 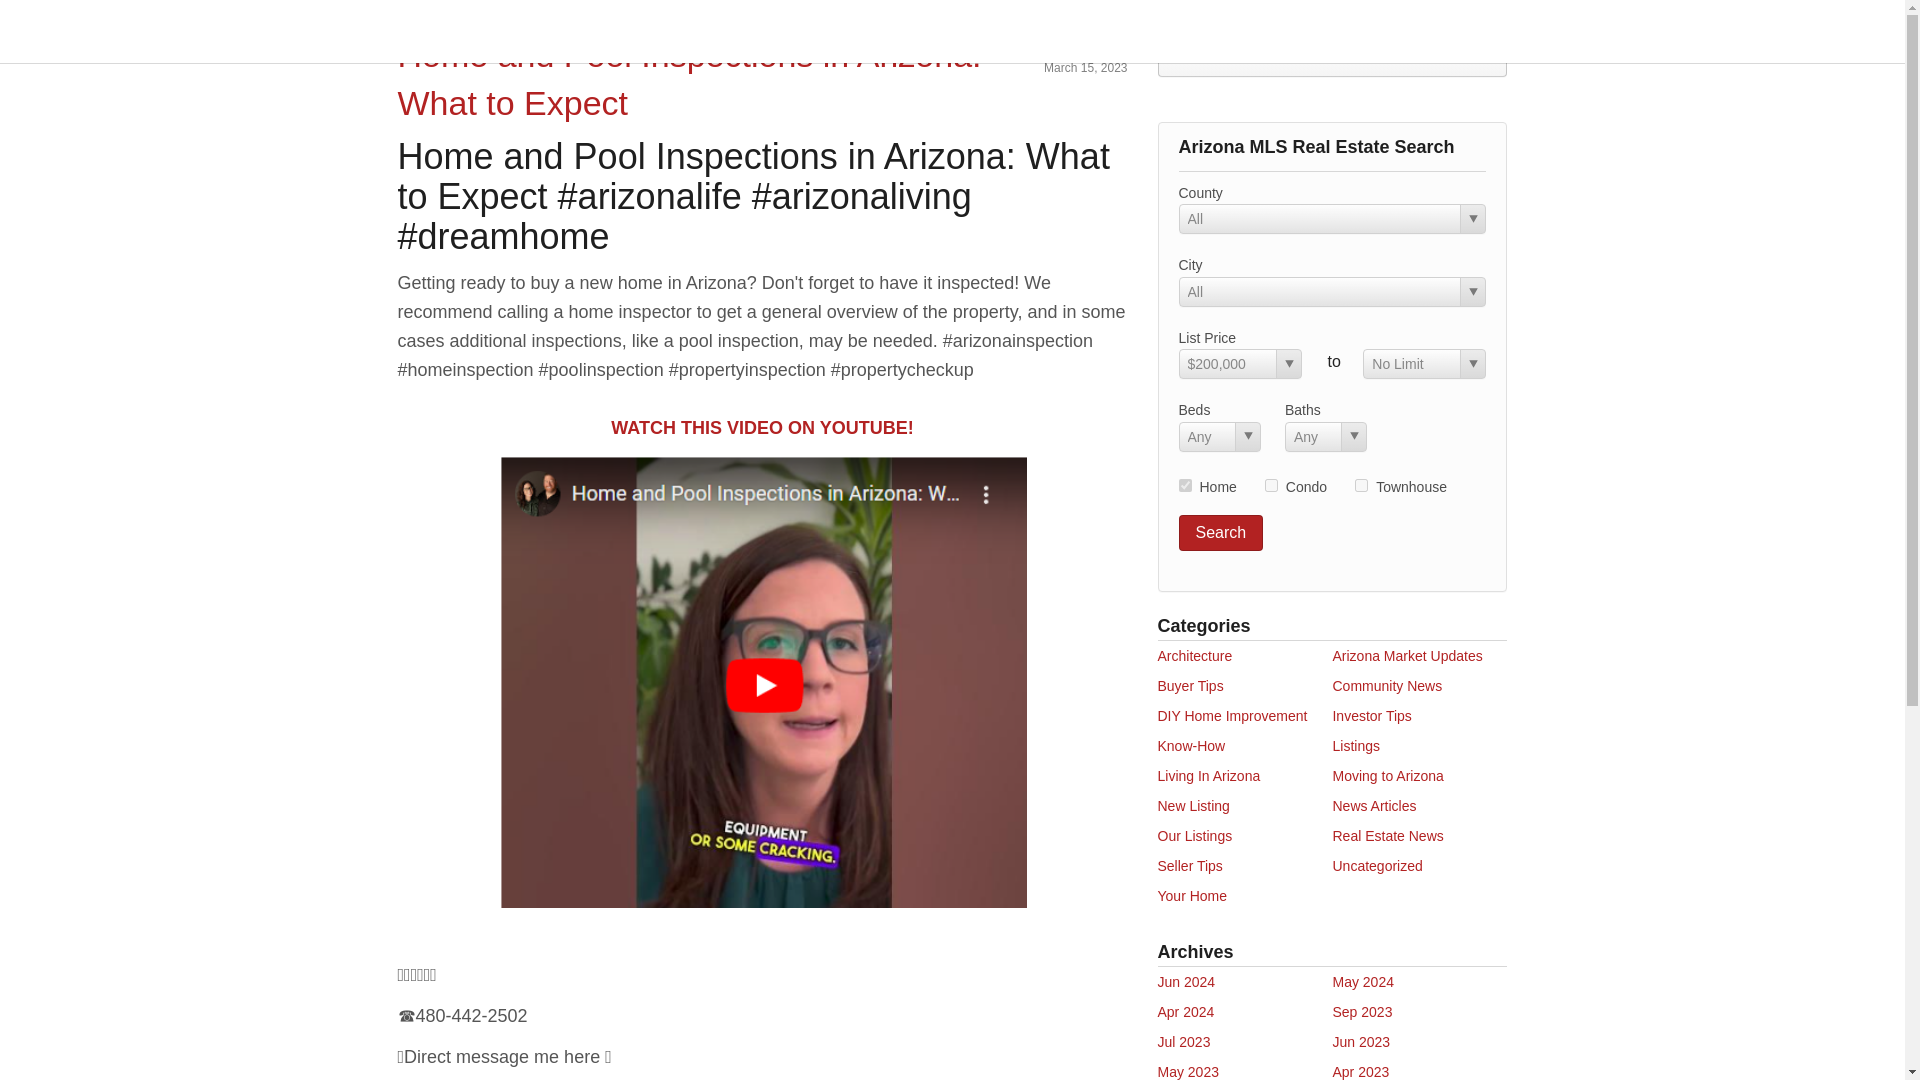 I want to click on Investor Tips, so click(x=1372, y=716).